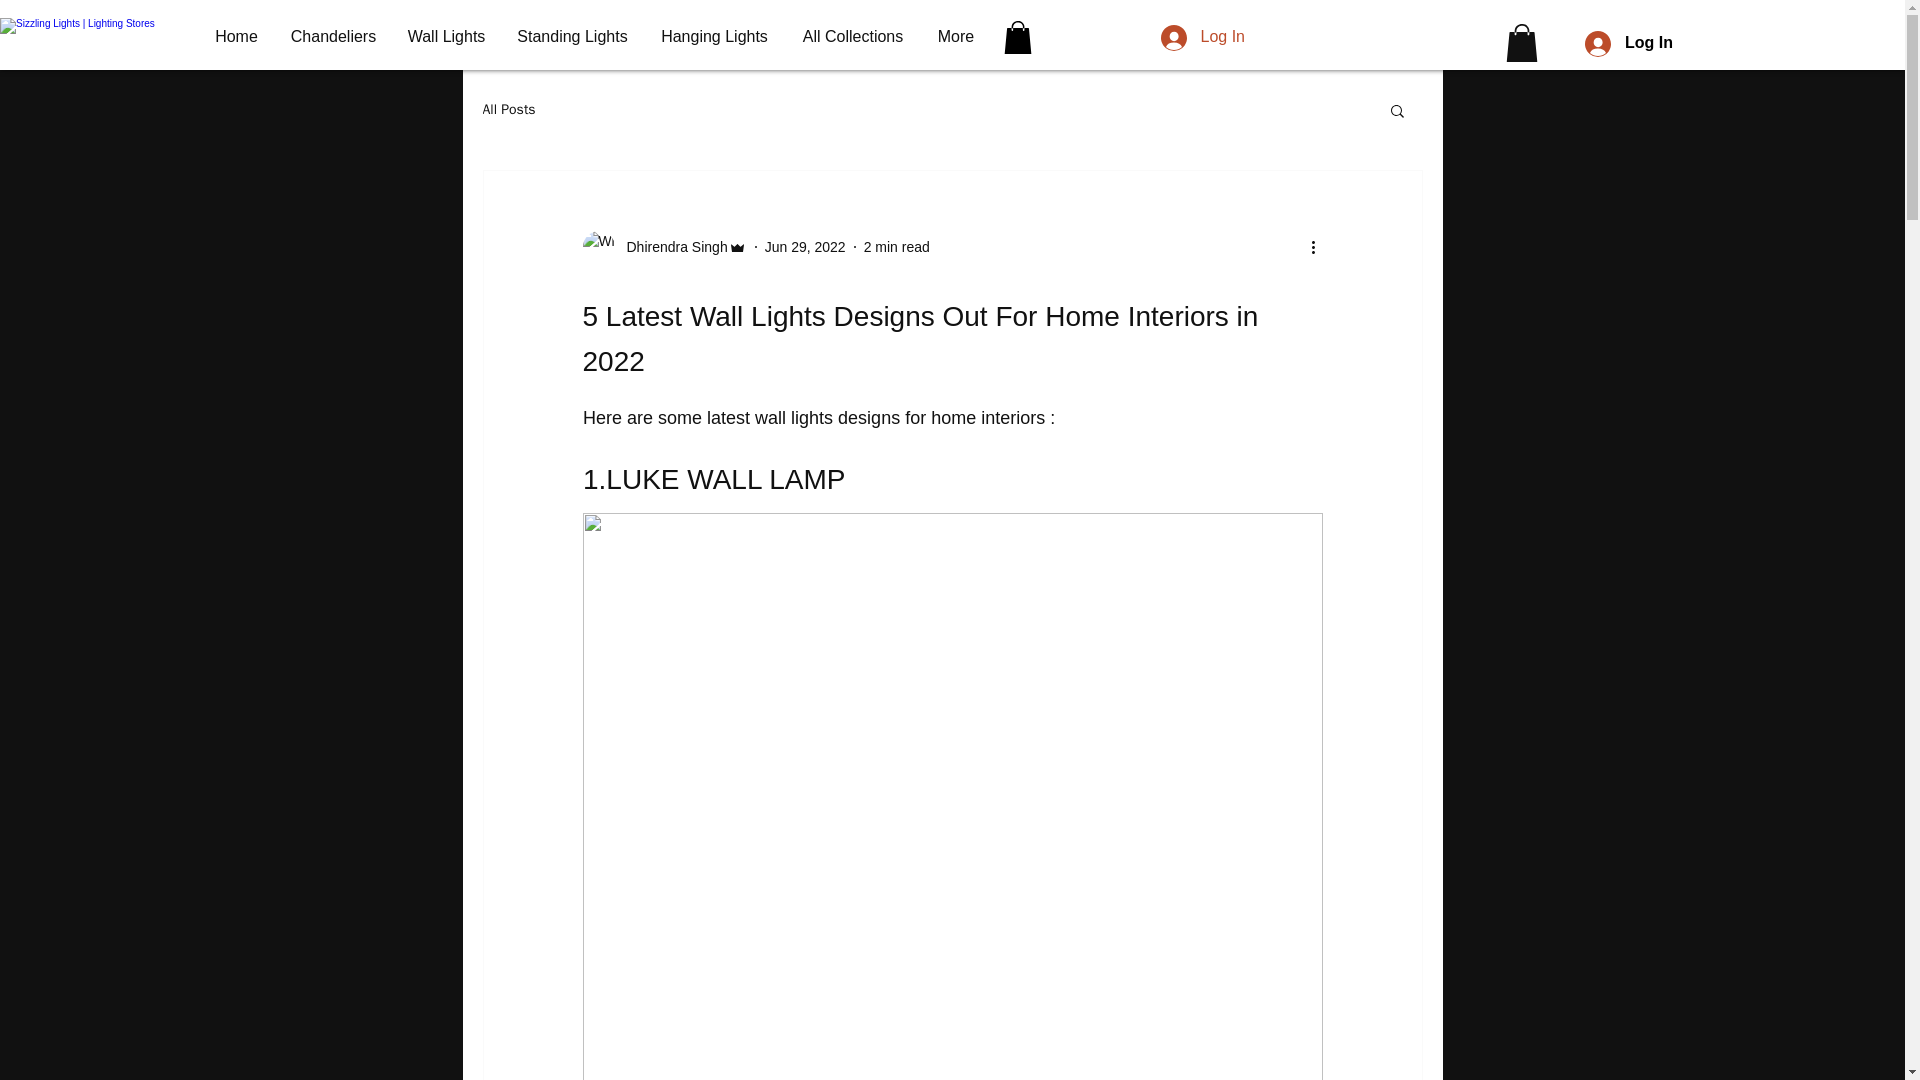 The image size is (1920, 1080). What do you see at coordinates (332, 36) in the screenshot?
I see `Chandeliers` at bounding box center [332, 36].